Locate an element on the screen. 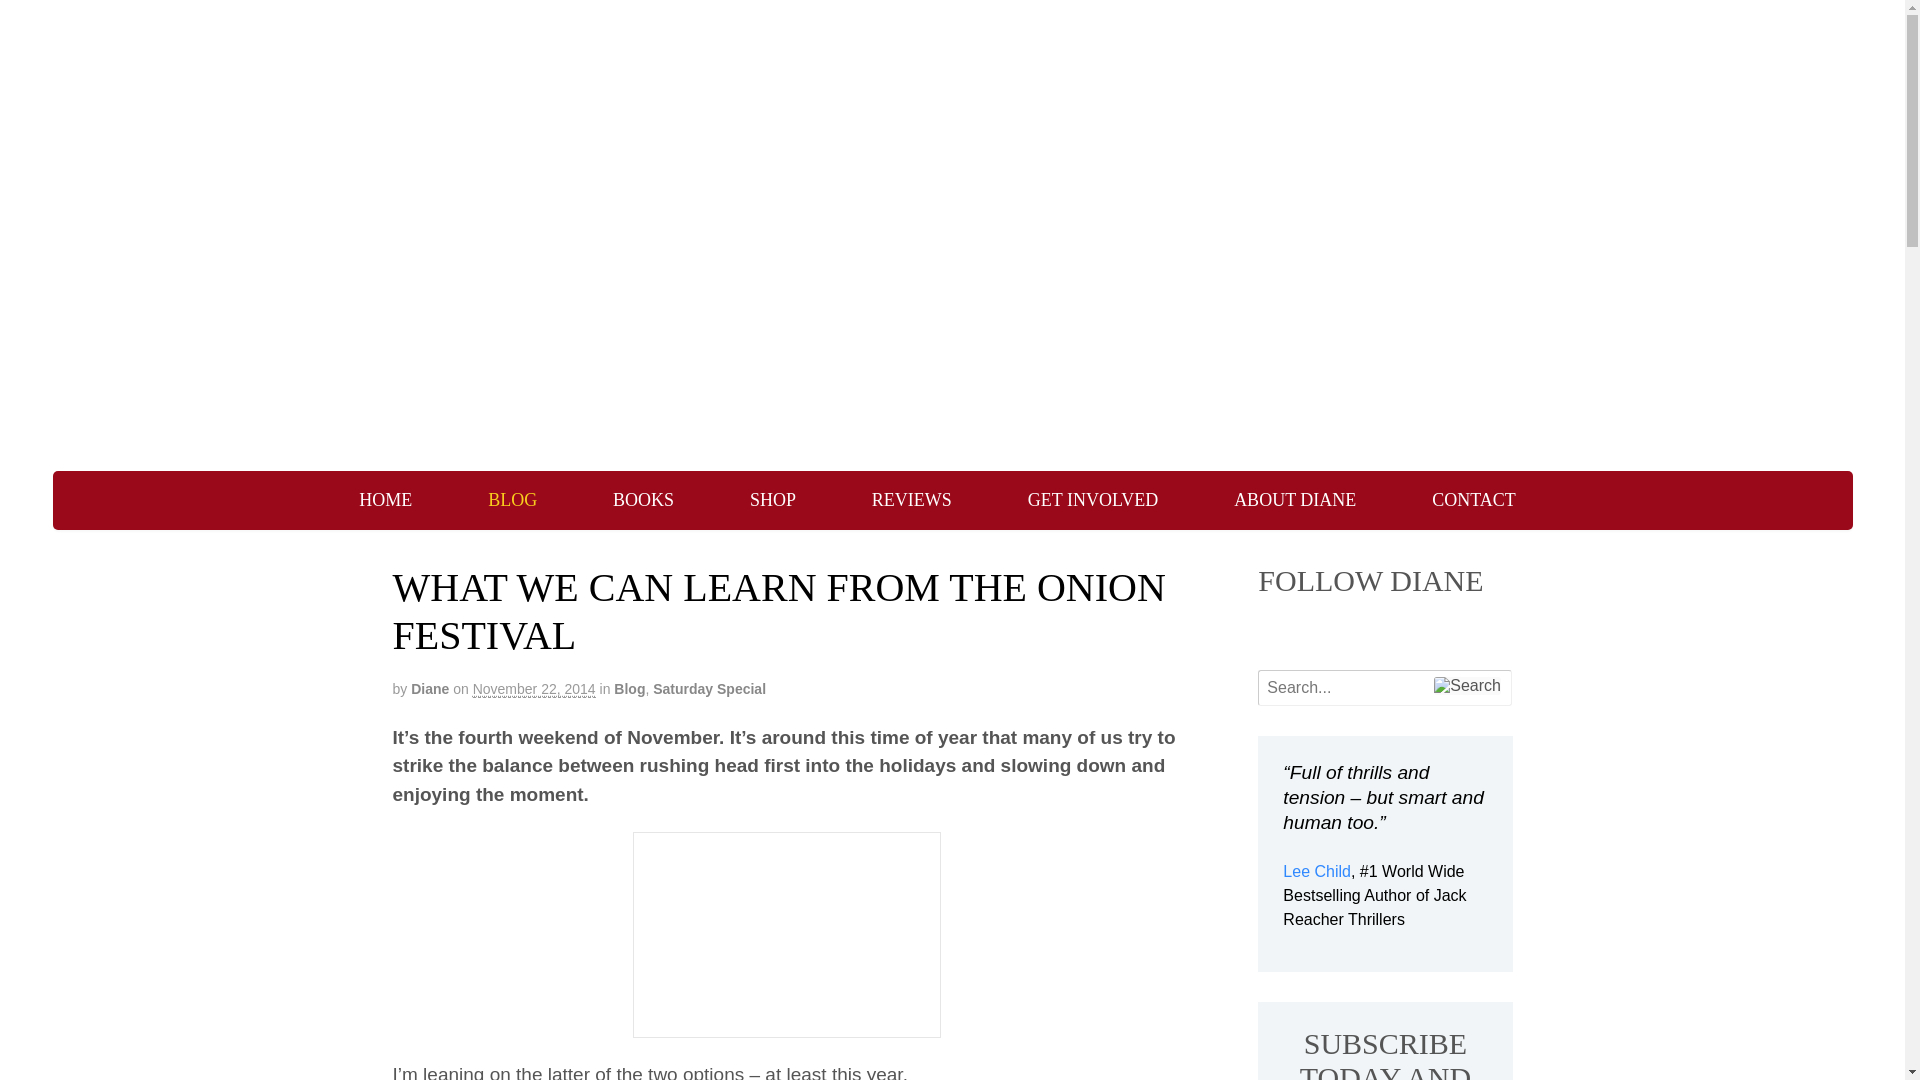 The height and width of the screenshot is (1080, 1920). CONTACT is located at coordinates (1473, 500).